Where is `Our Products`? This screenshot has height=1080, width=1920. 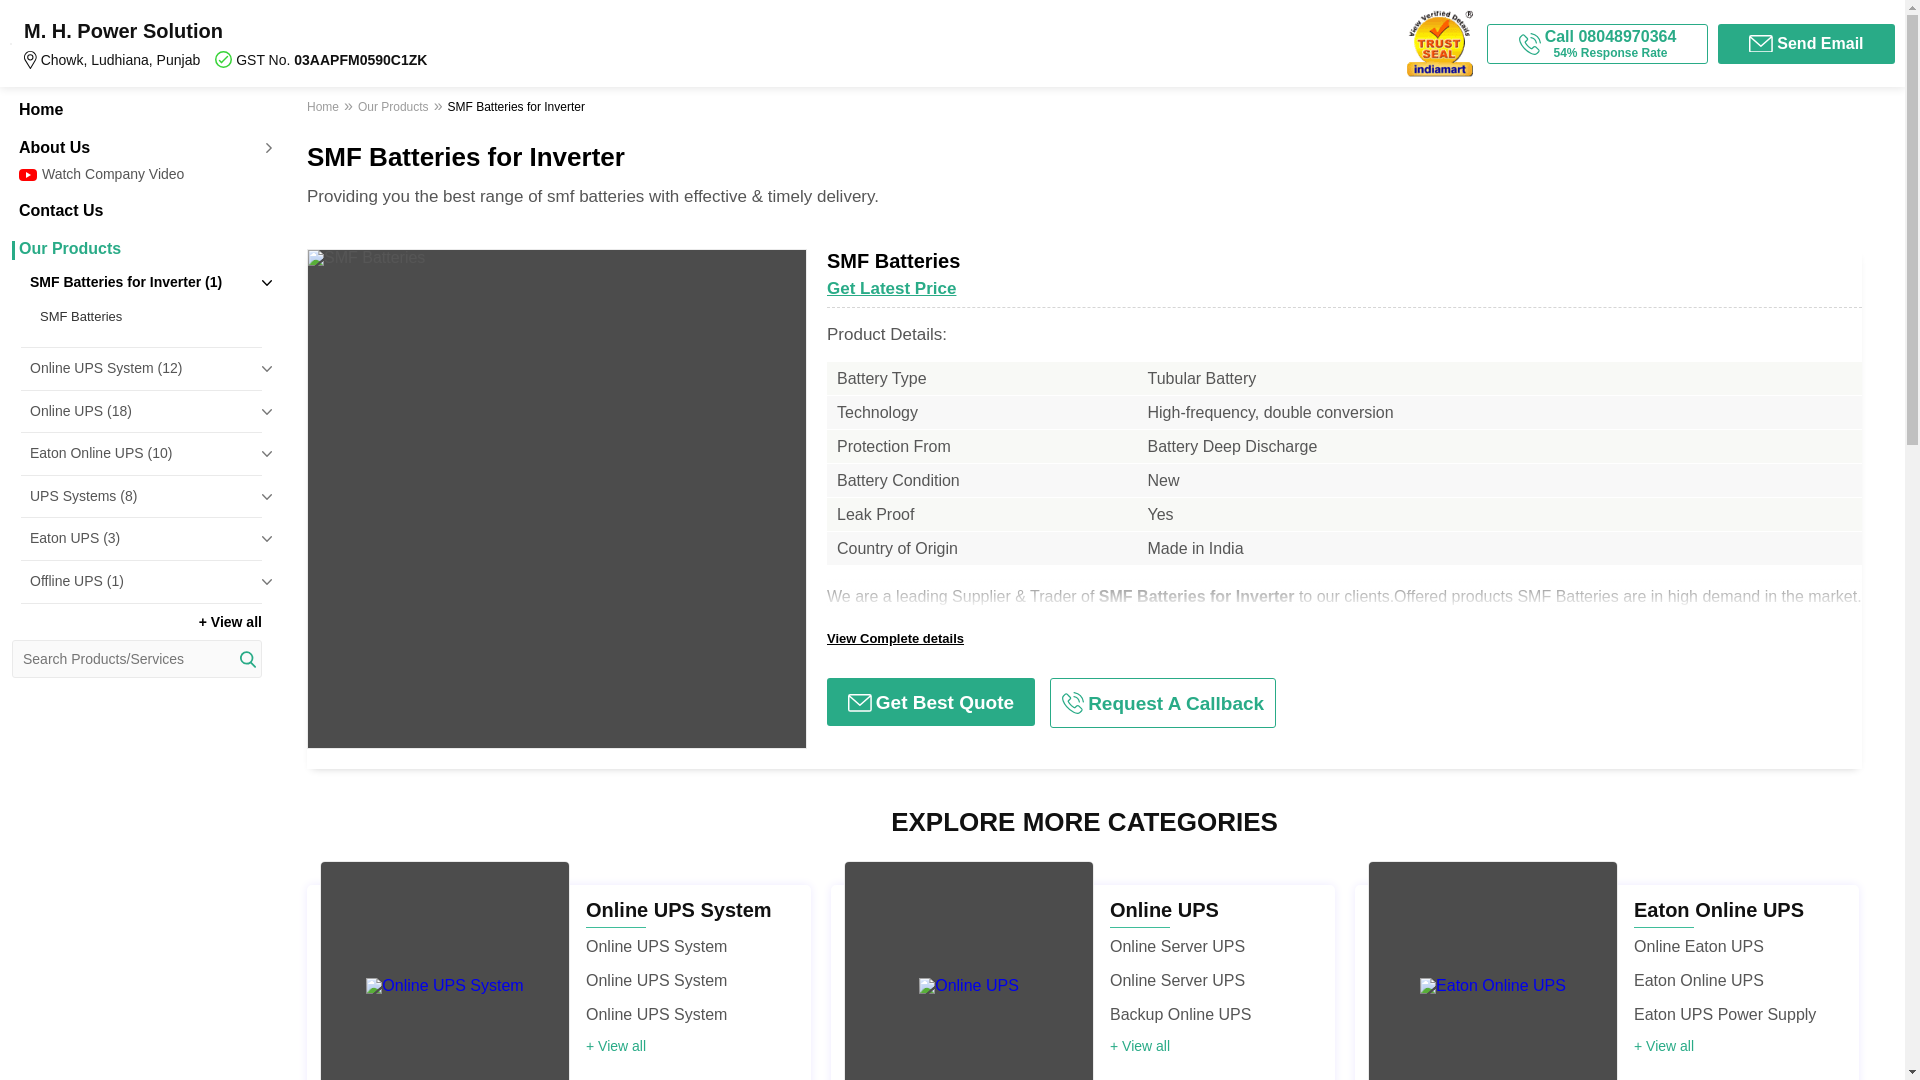 Our Products is located at coordinates (136, 248).